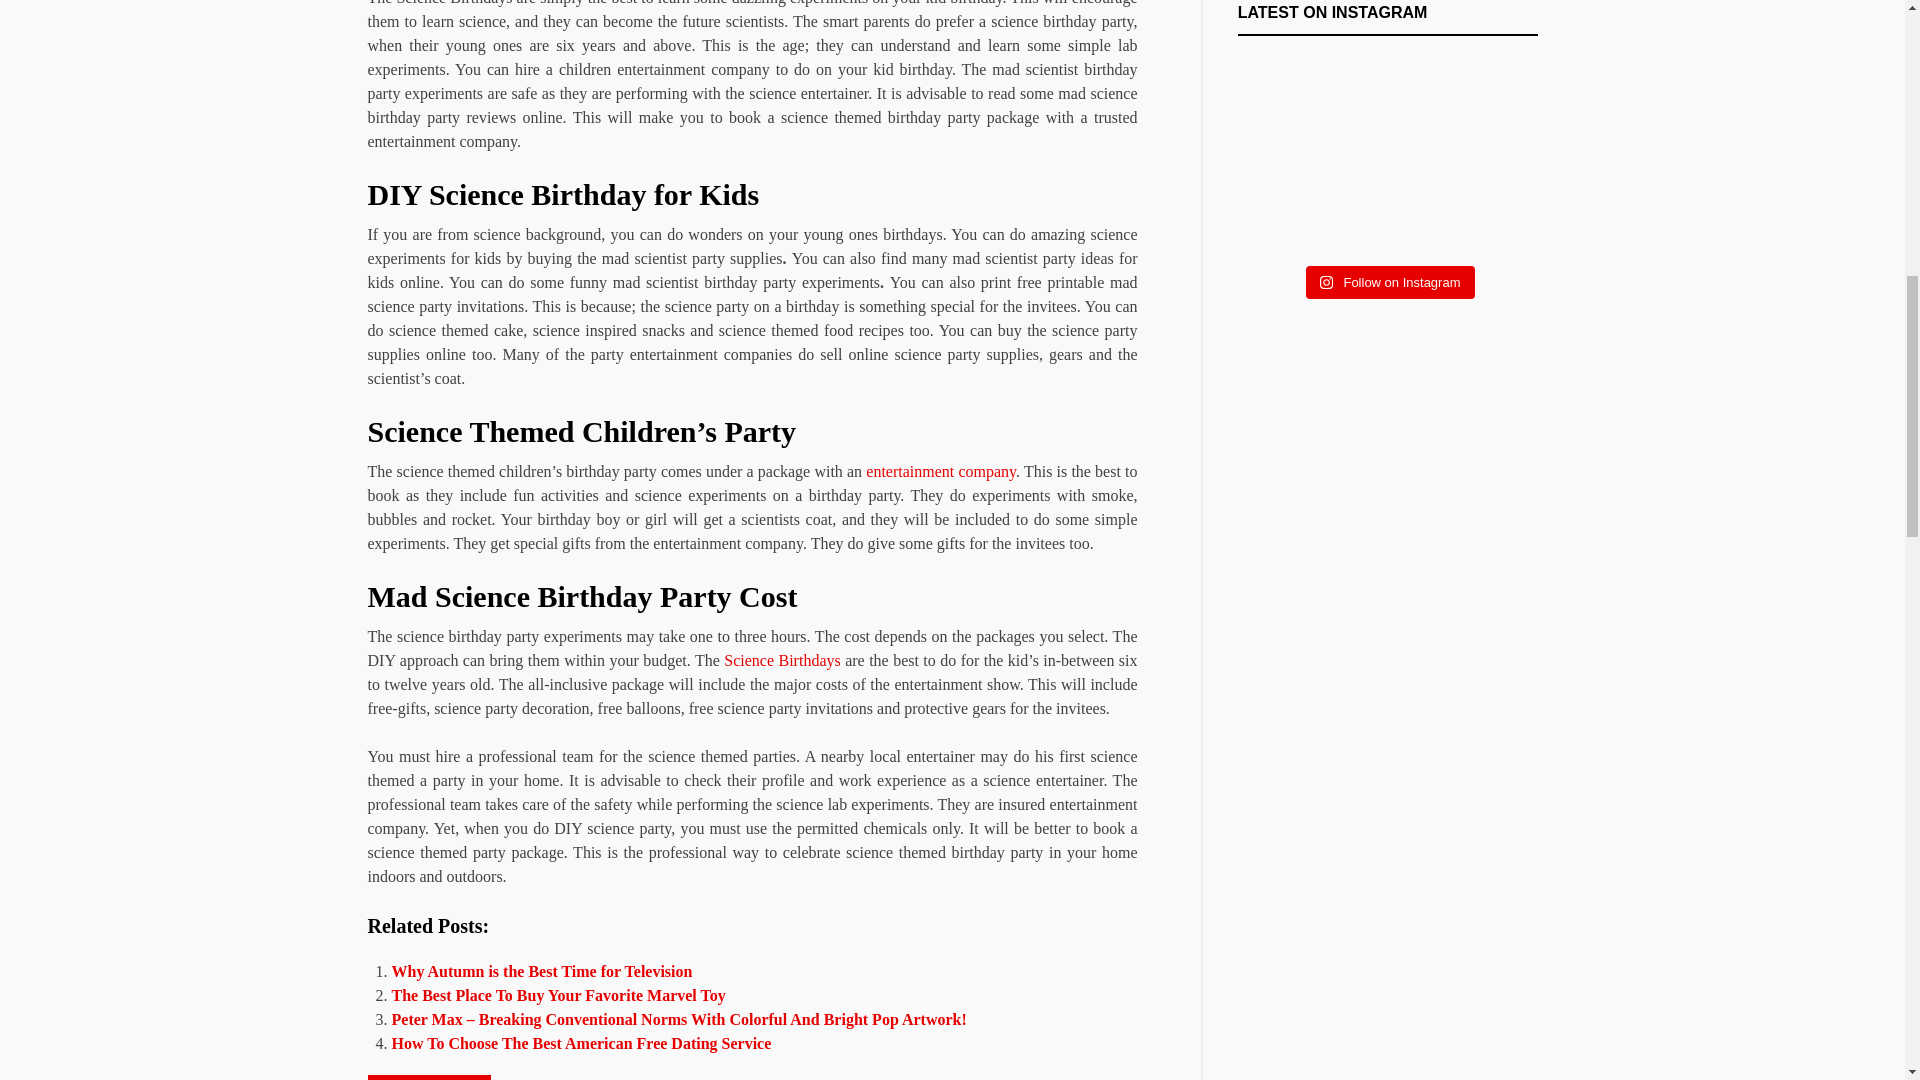 This screenshot has height=1080, width=1920. I want to click on How To Choose The Best American Free Dating Service, so click(581, 1042).